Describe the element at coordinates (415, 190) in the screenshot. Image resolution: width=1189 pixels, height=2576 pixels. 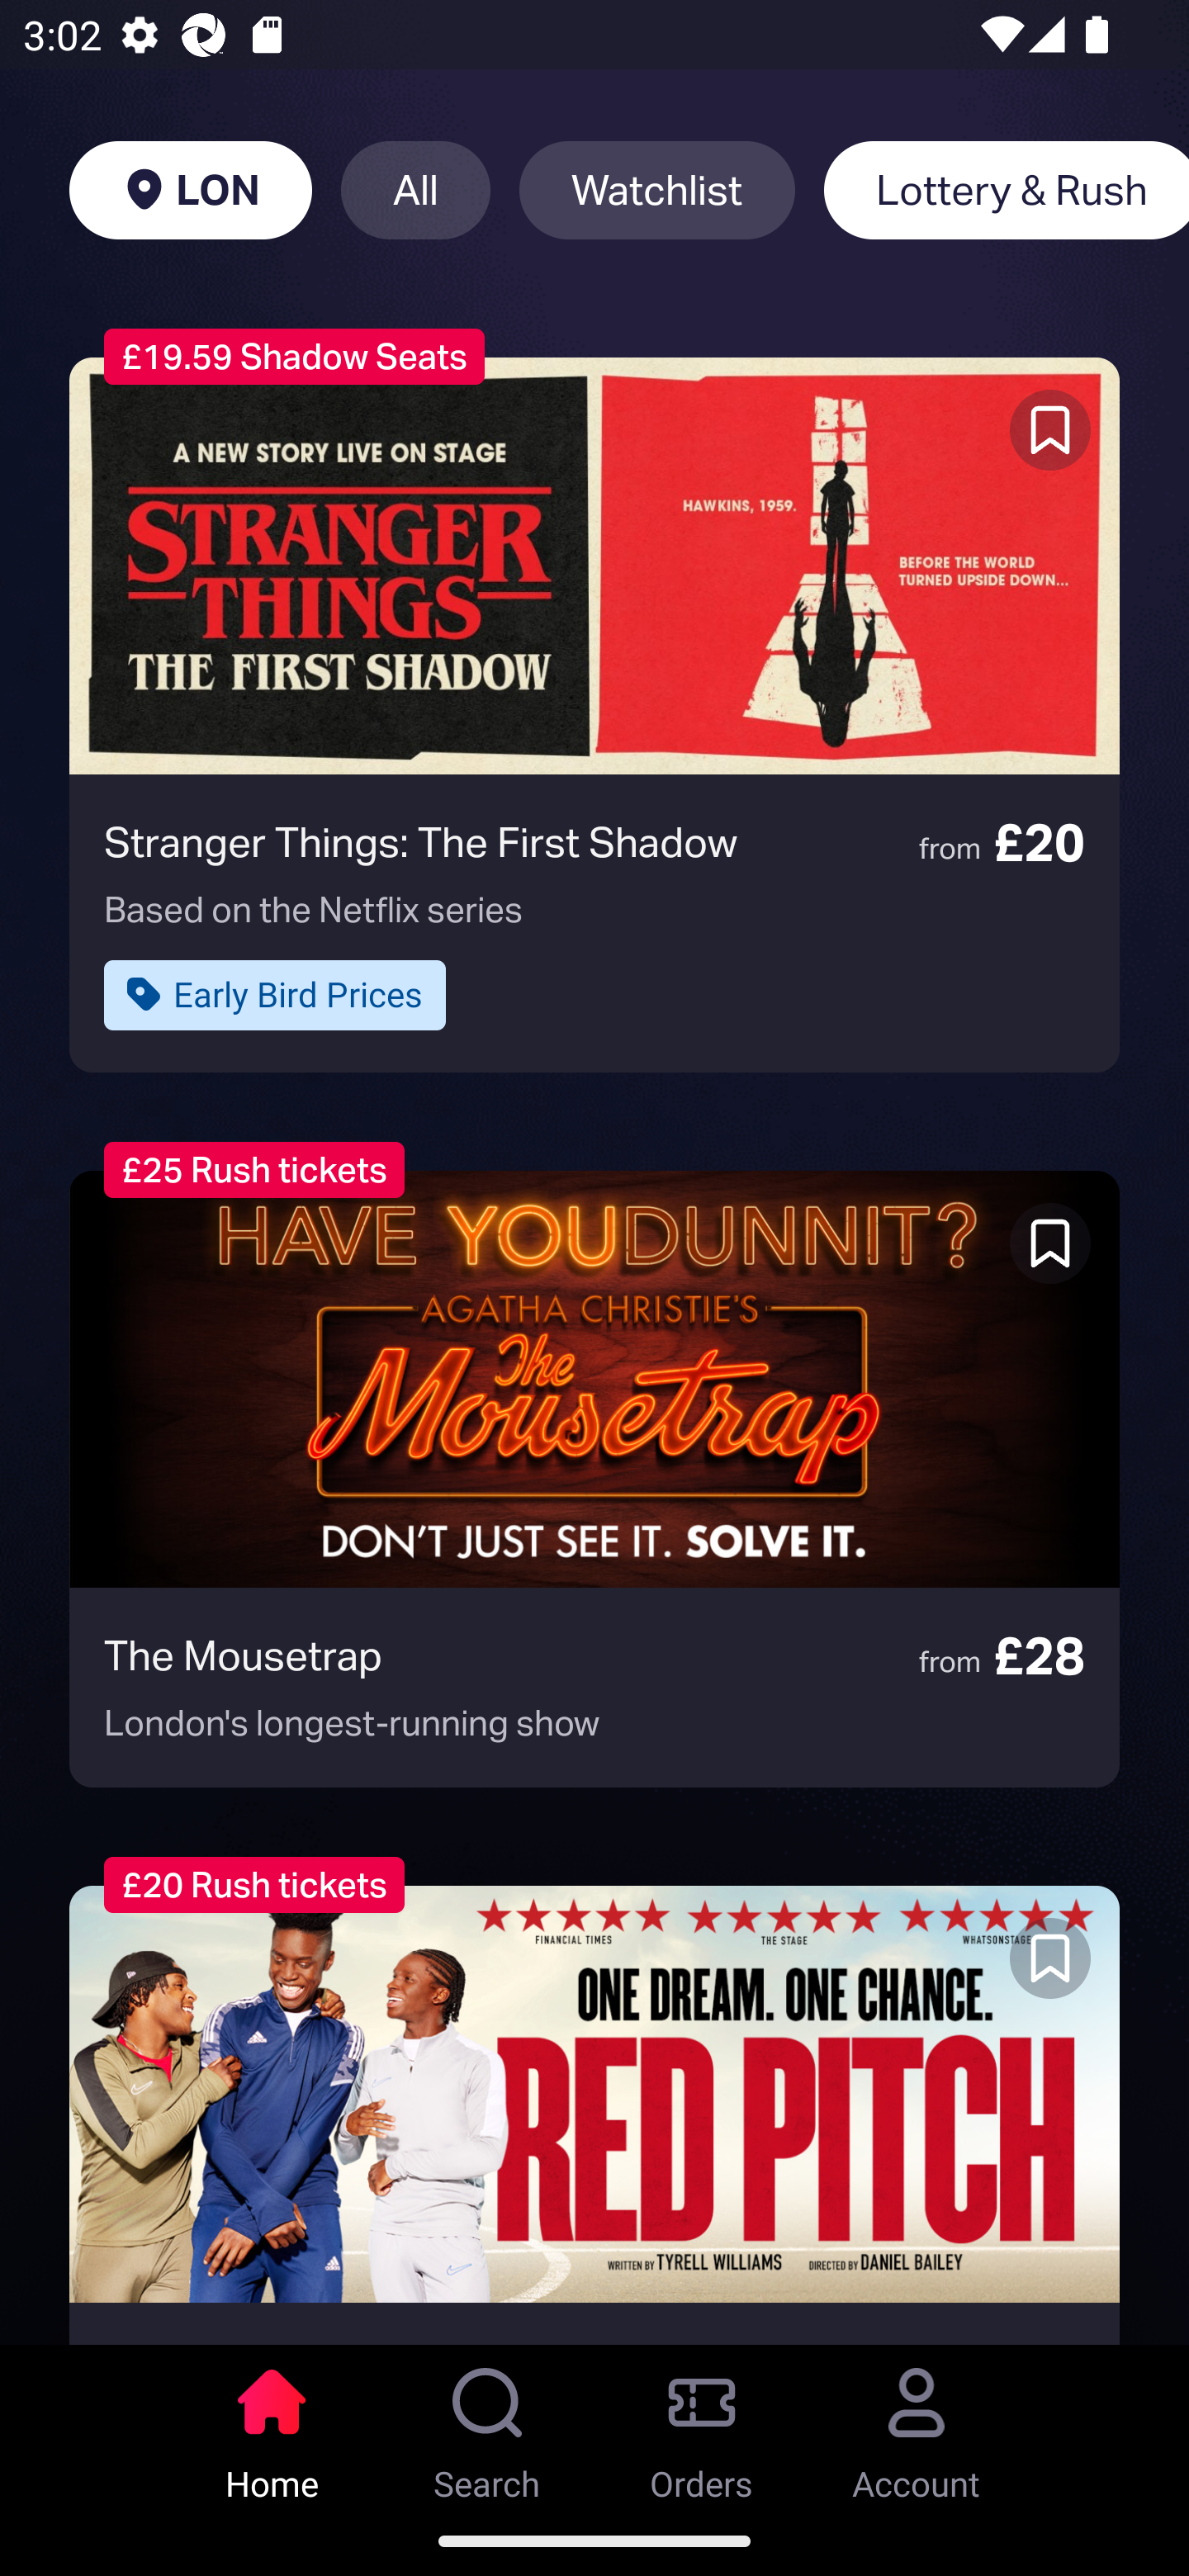
I see `All` at that location.